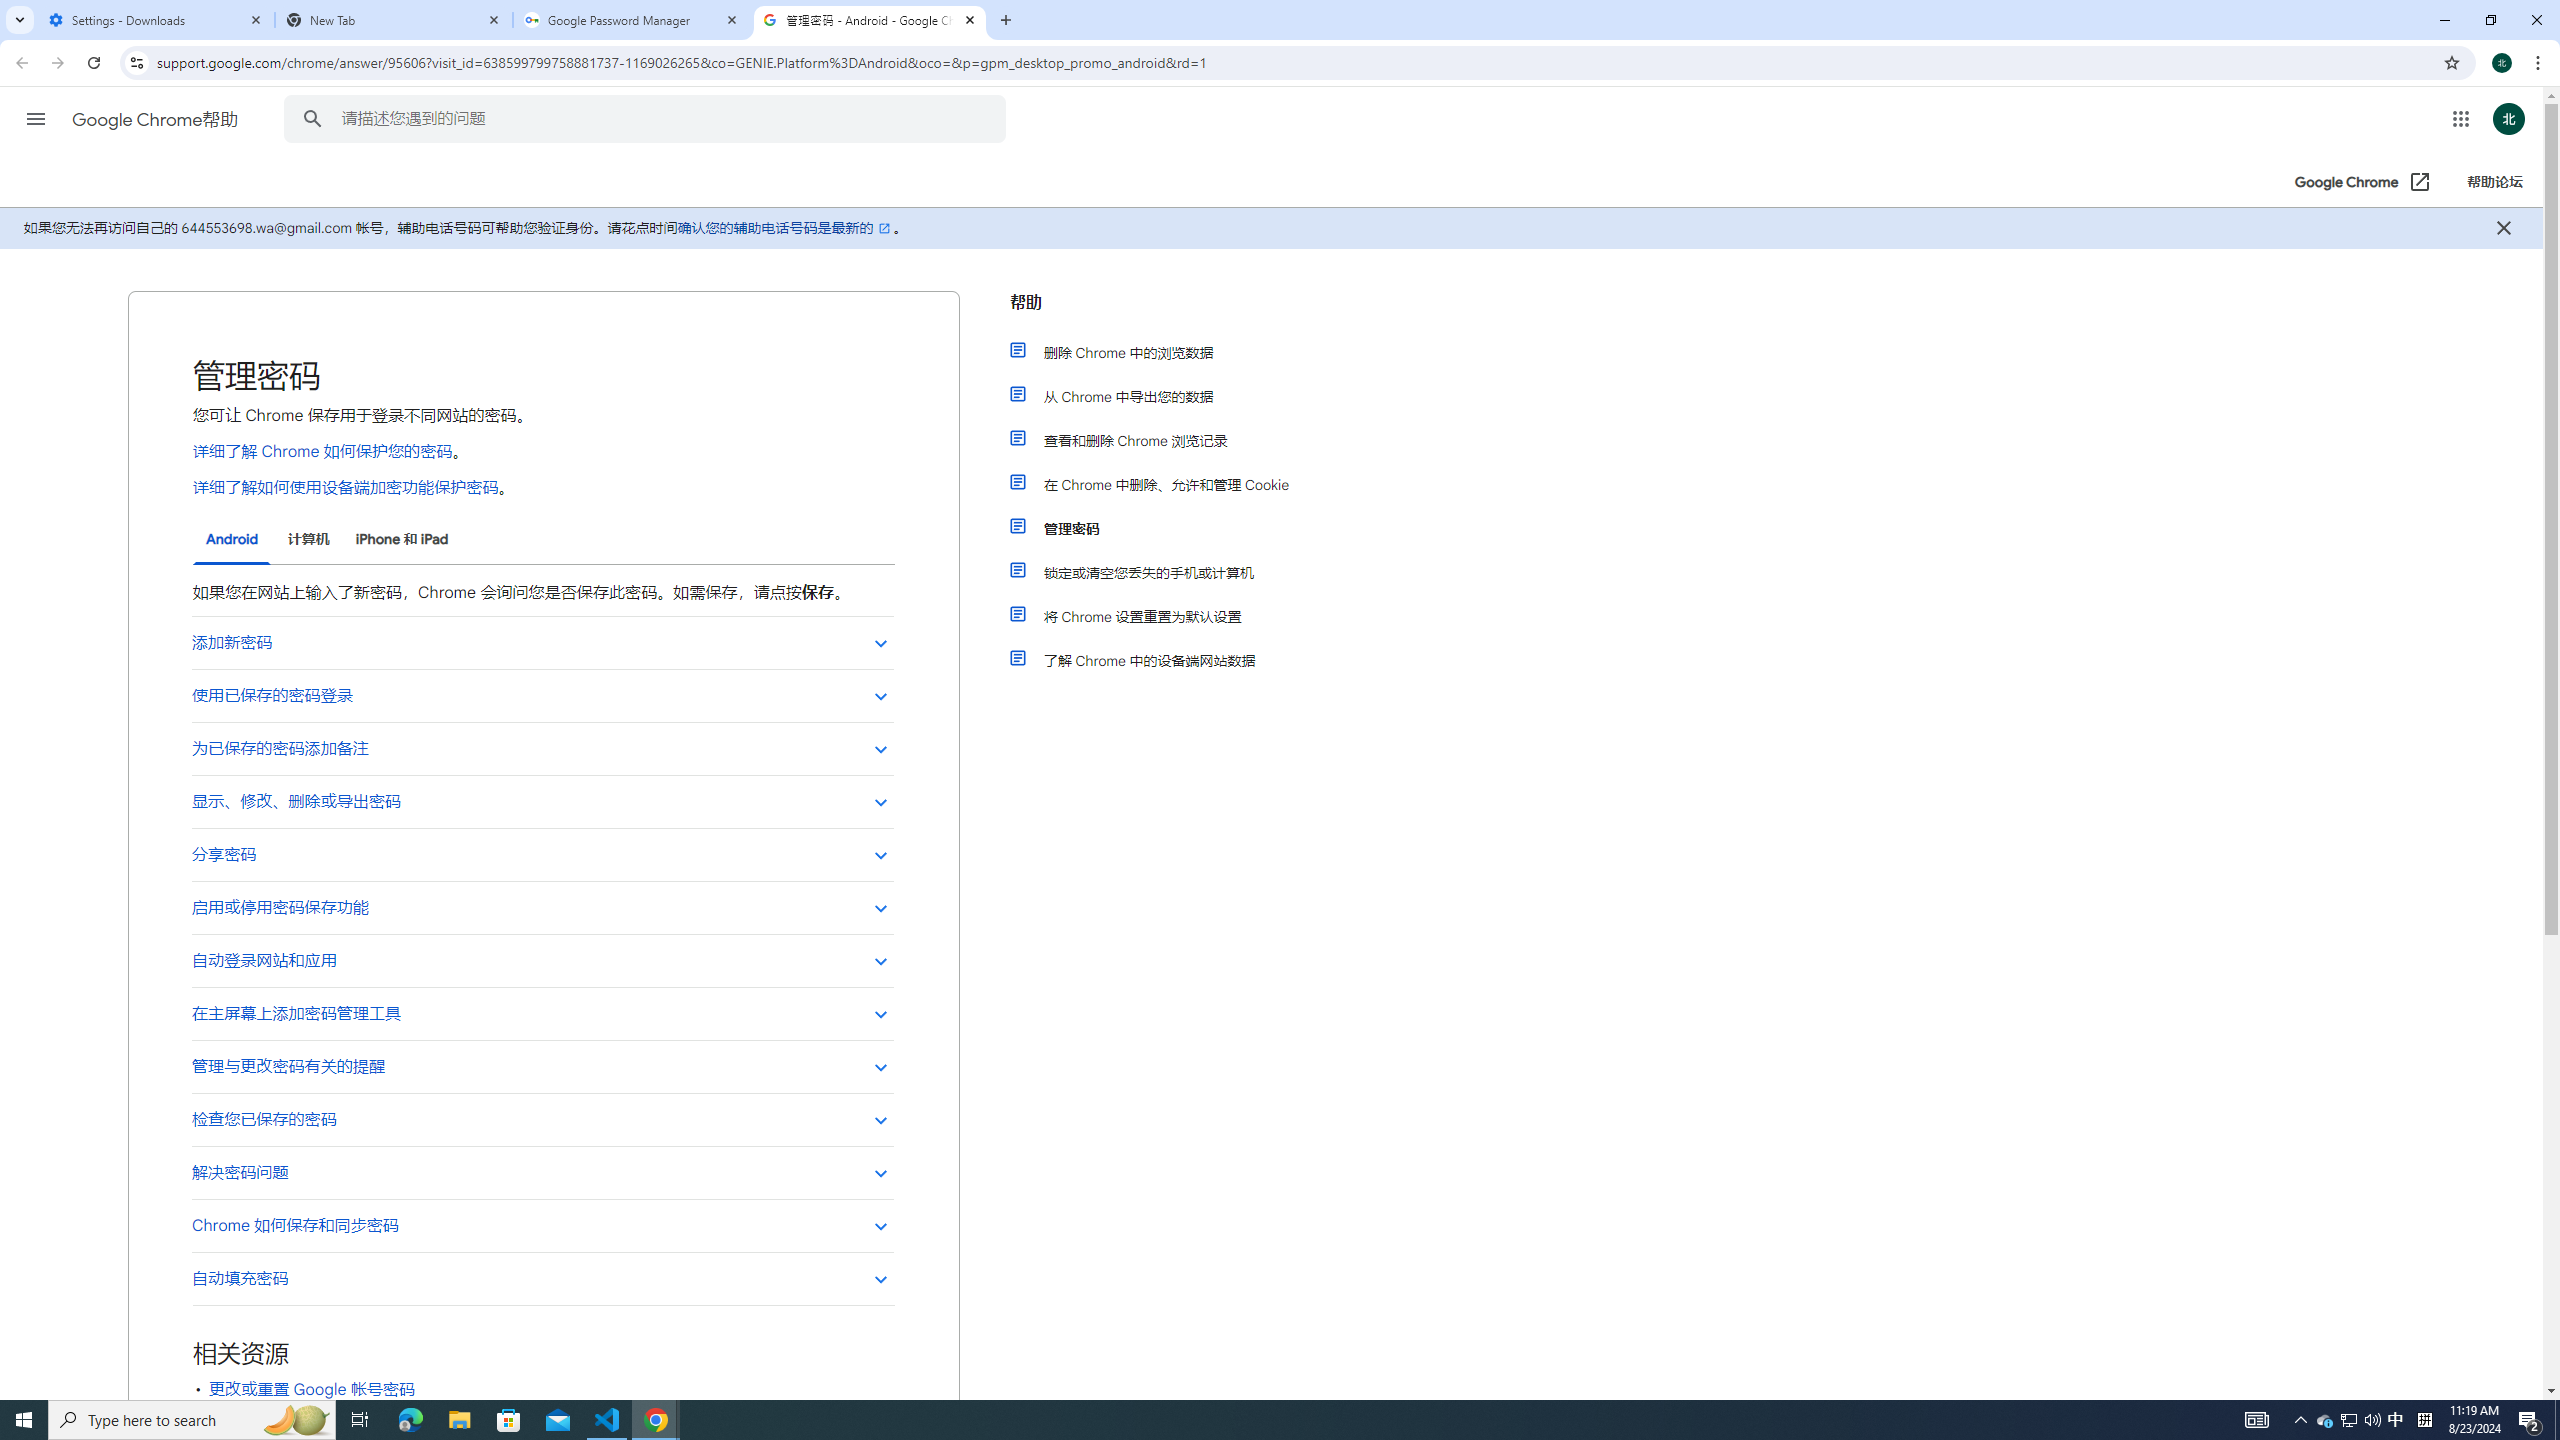  I want to click on New Tab, so click(394, 20).